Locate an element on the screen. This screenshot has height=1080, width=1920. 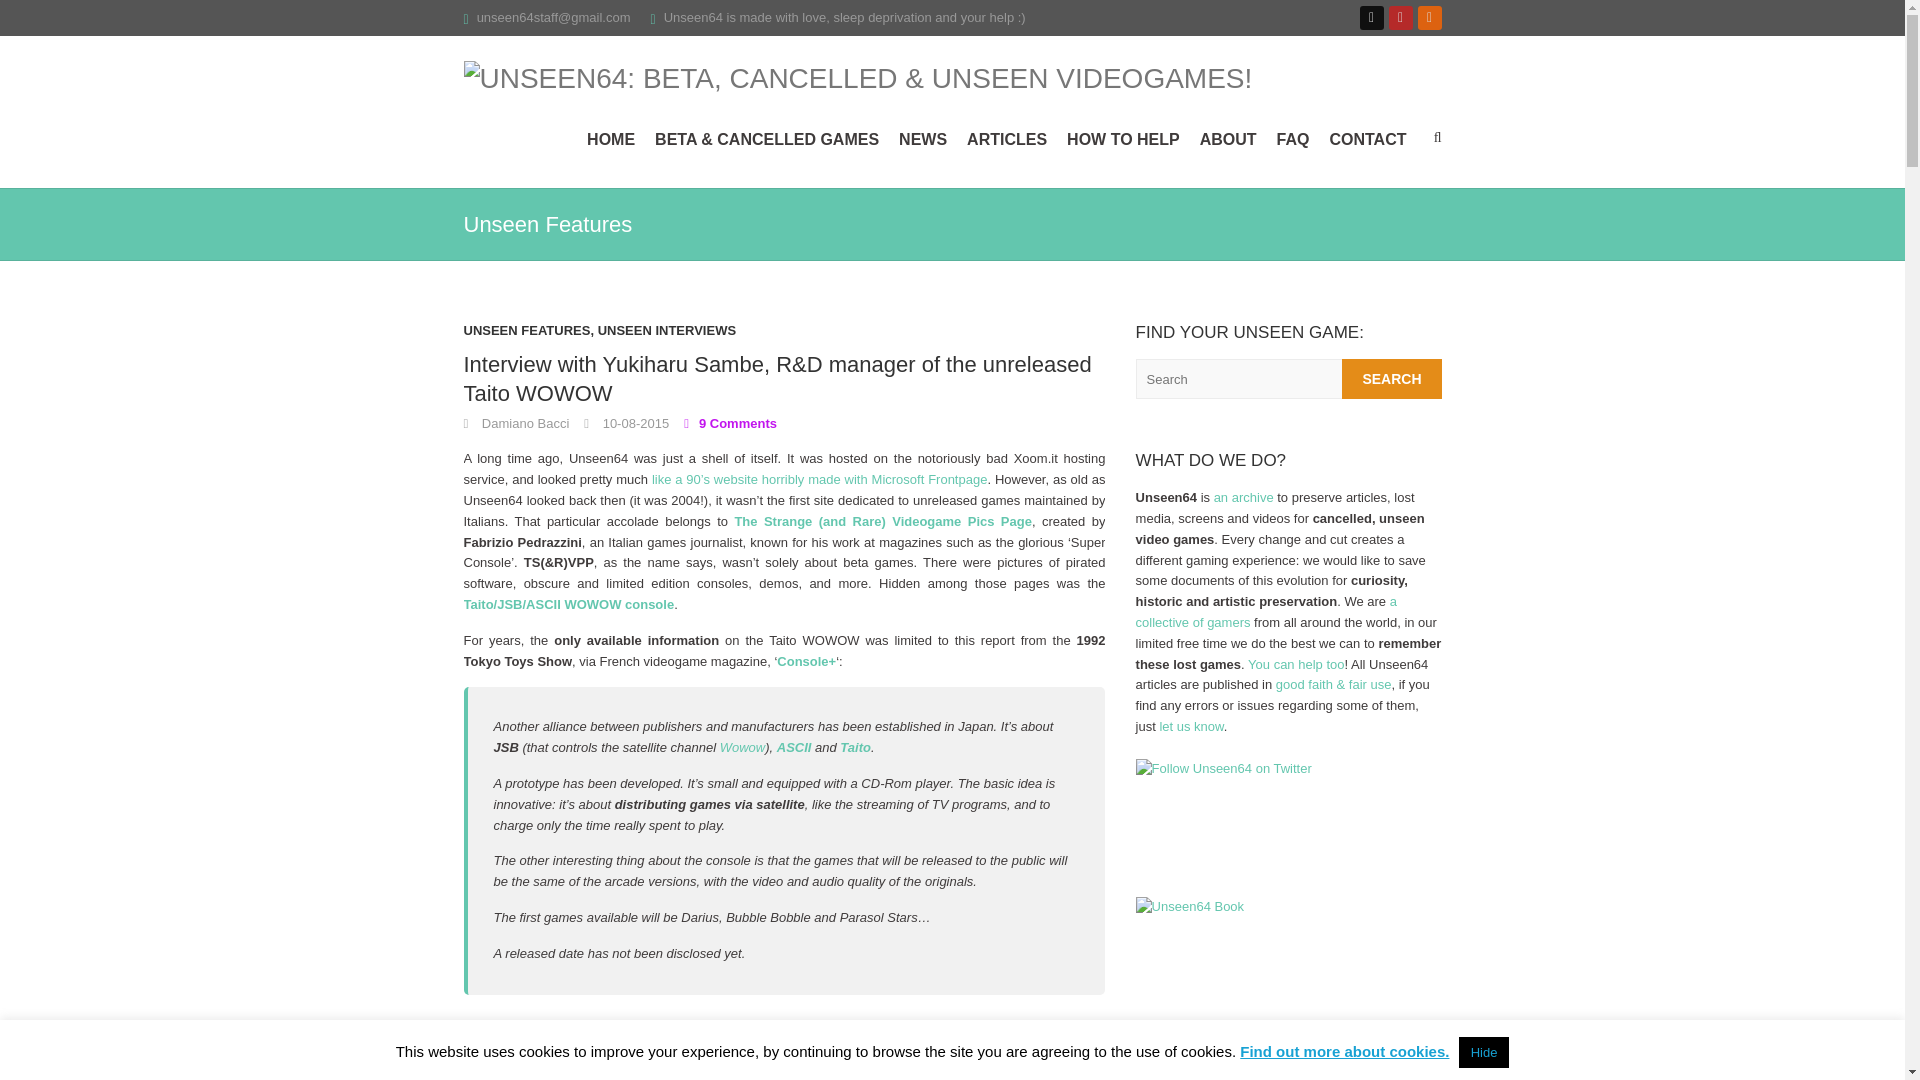
08:01 is located at coordinates (626, 422).